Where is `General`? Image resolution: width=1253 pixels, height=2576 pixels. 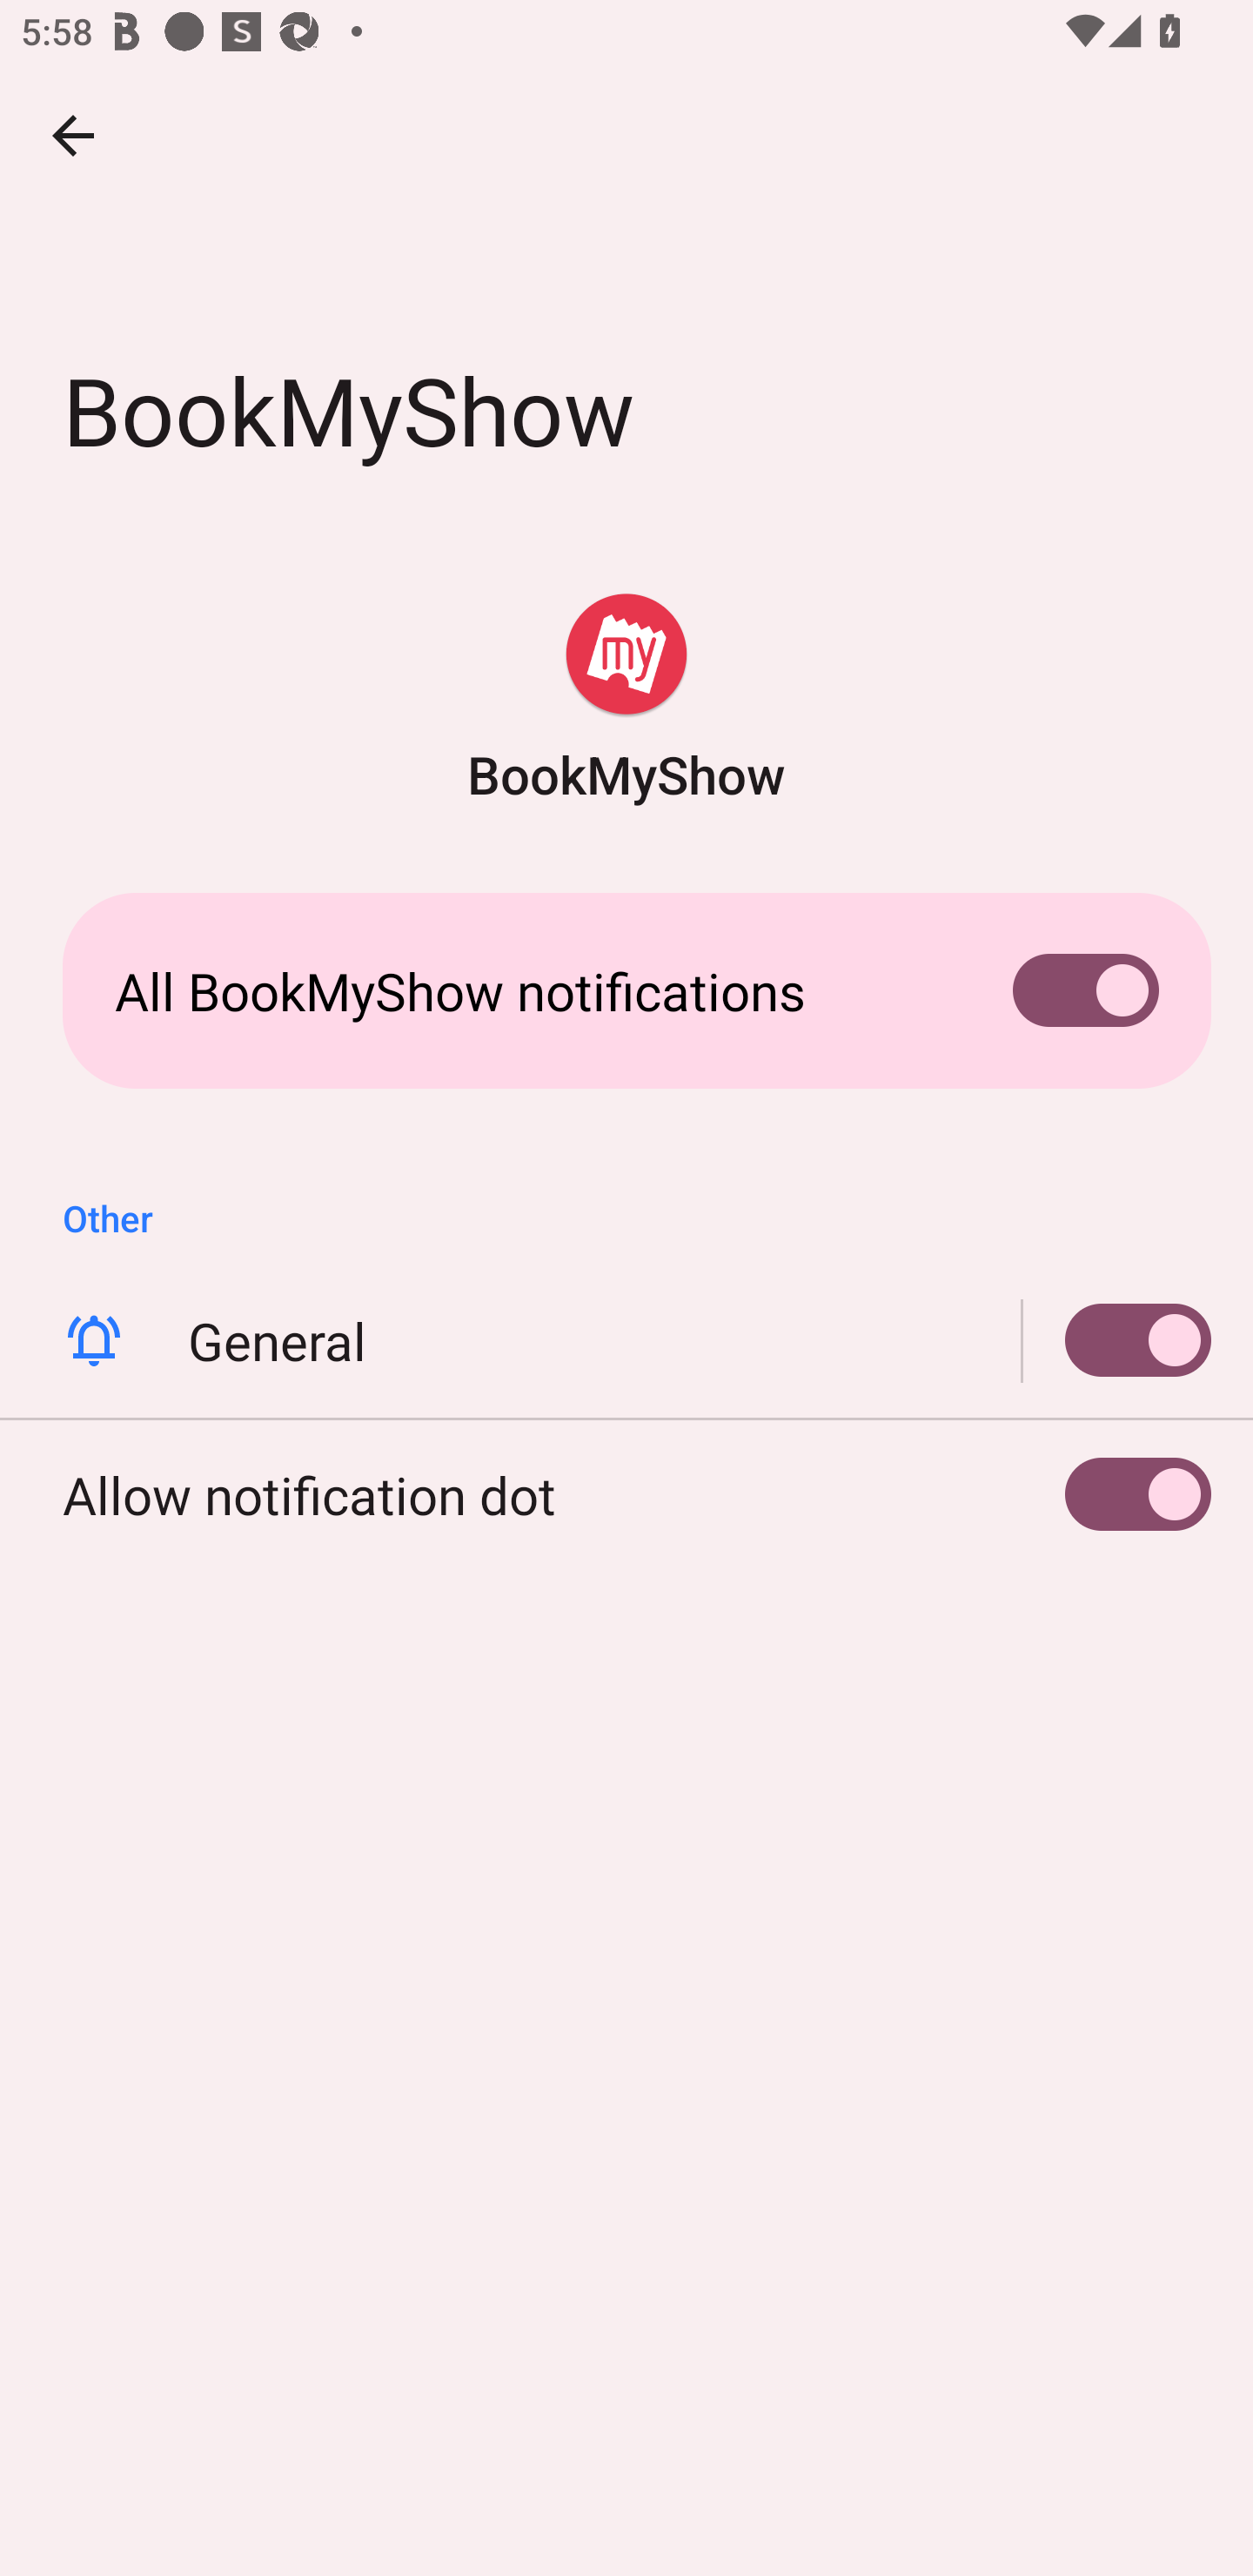 General is located at coordinates (1117, 1340).